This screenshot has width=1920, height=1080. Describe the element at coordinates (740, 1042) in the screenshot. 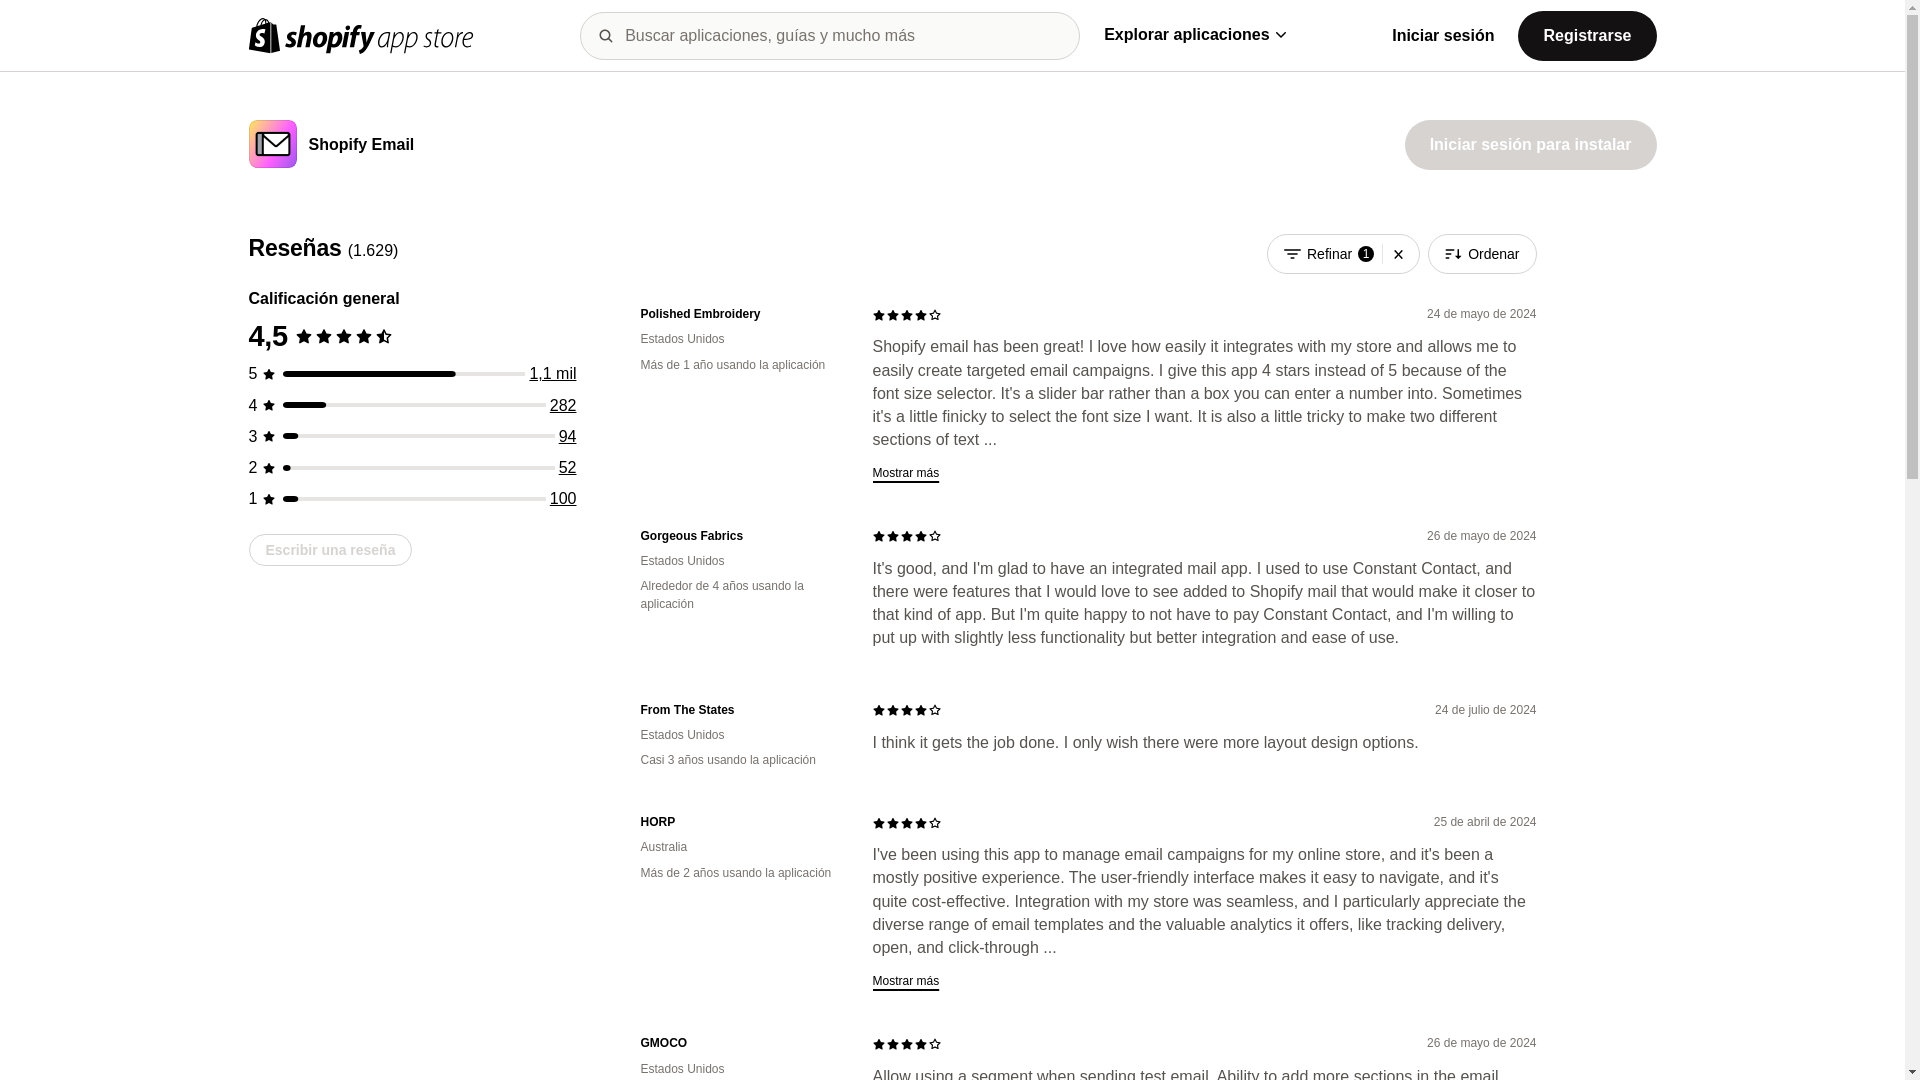

I see `GMOCO` at that location.